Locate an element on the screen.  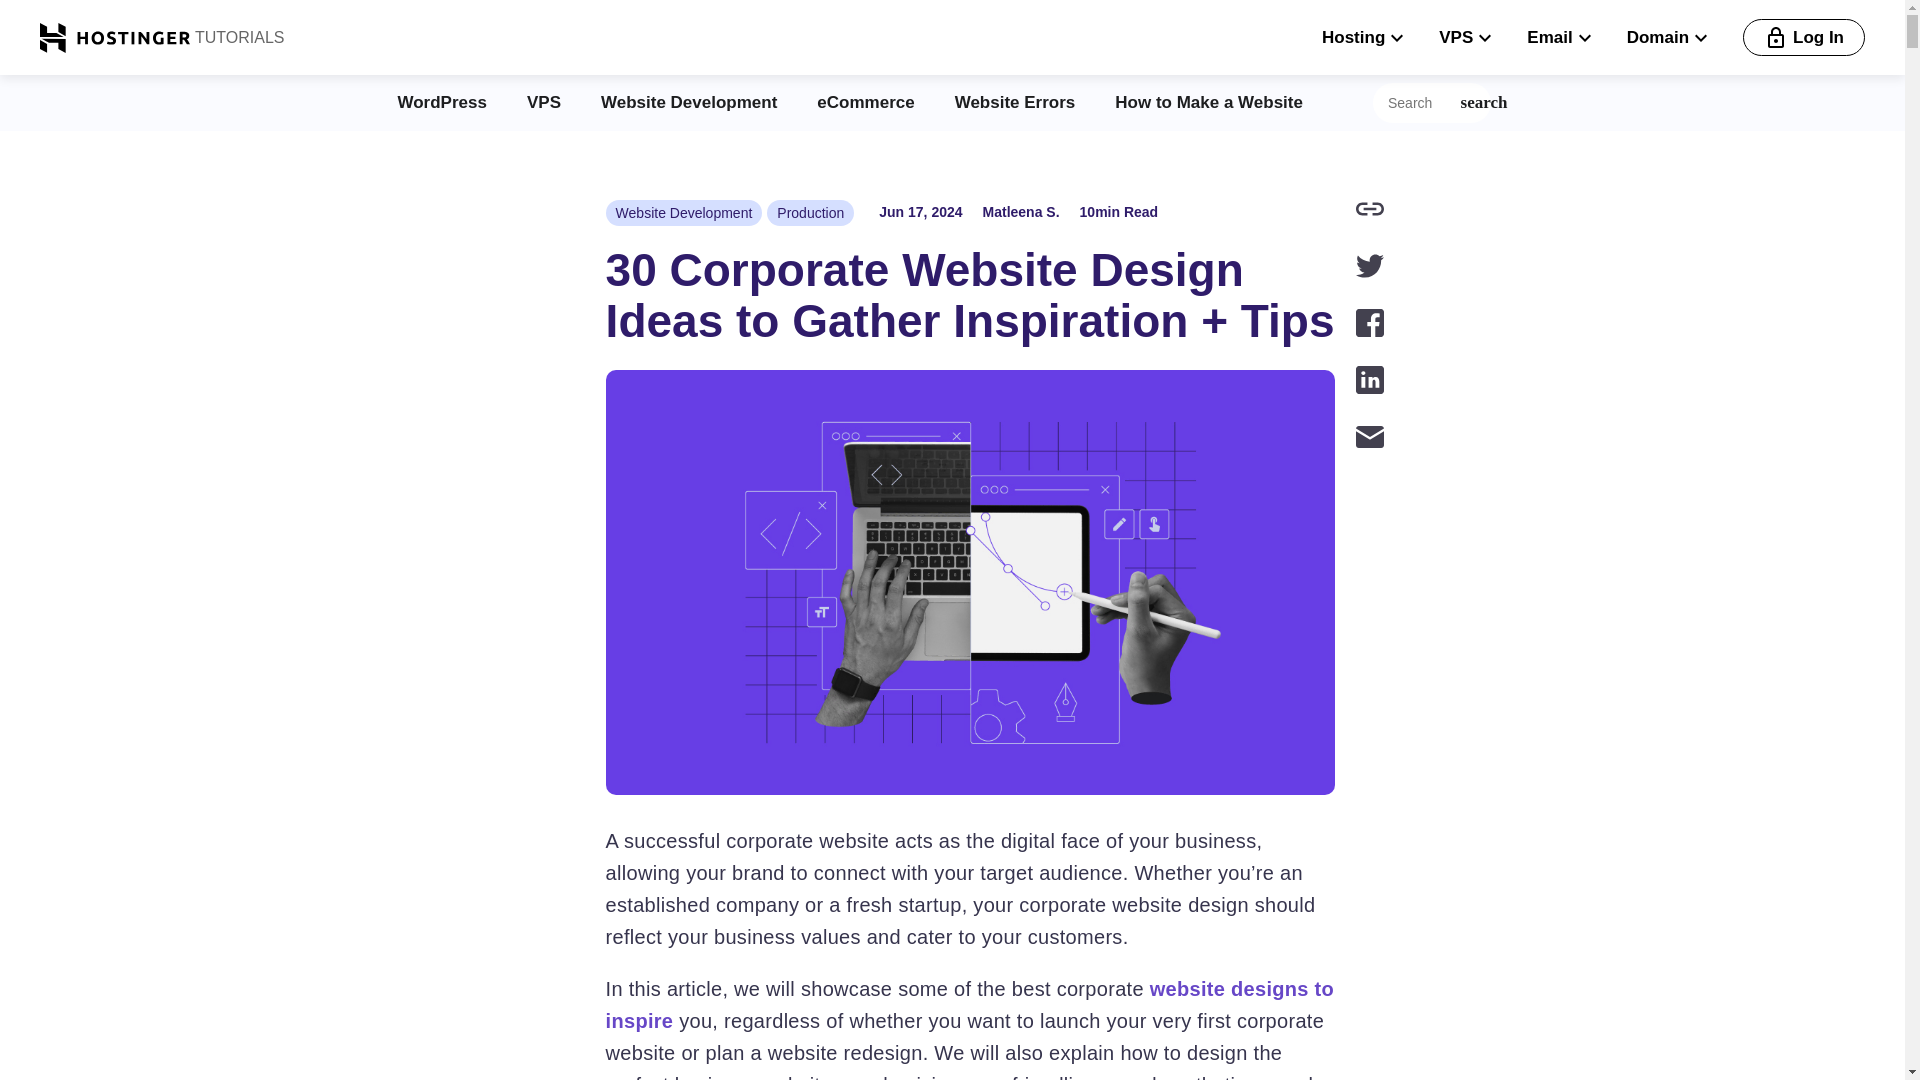
Log In is located at coordinates (1804, 38).